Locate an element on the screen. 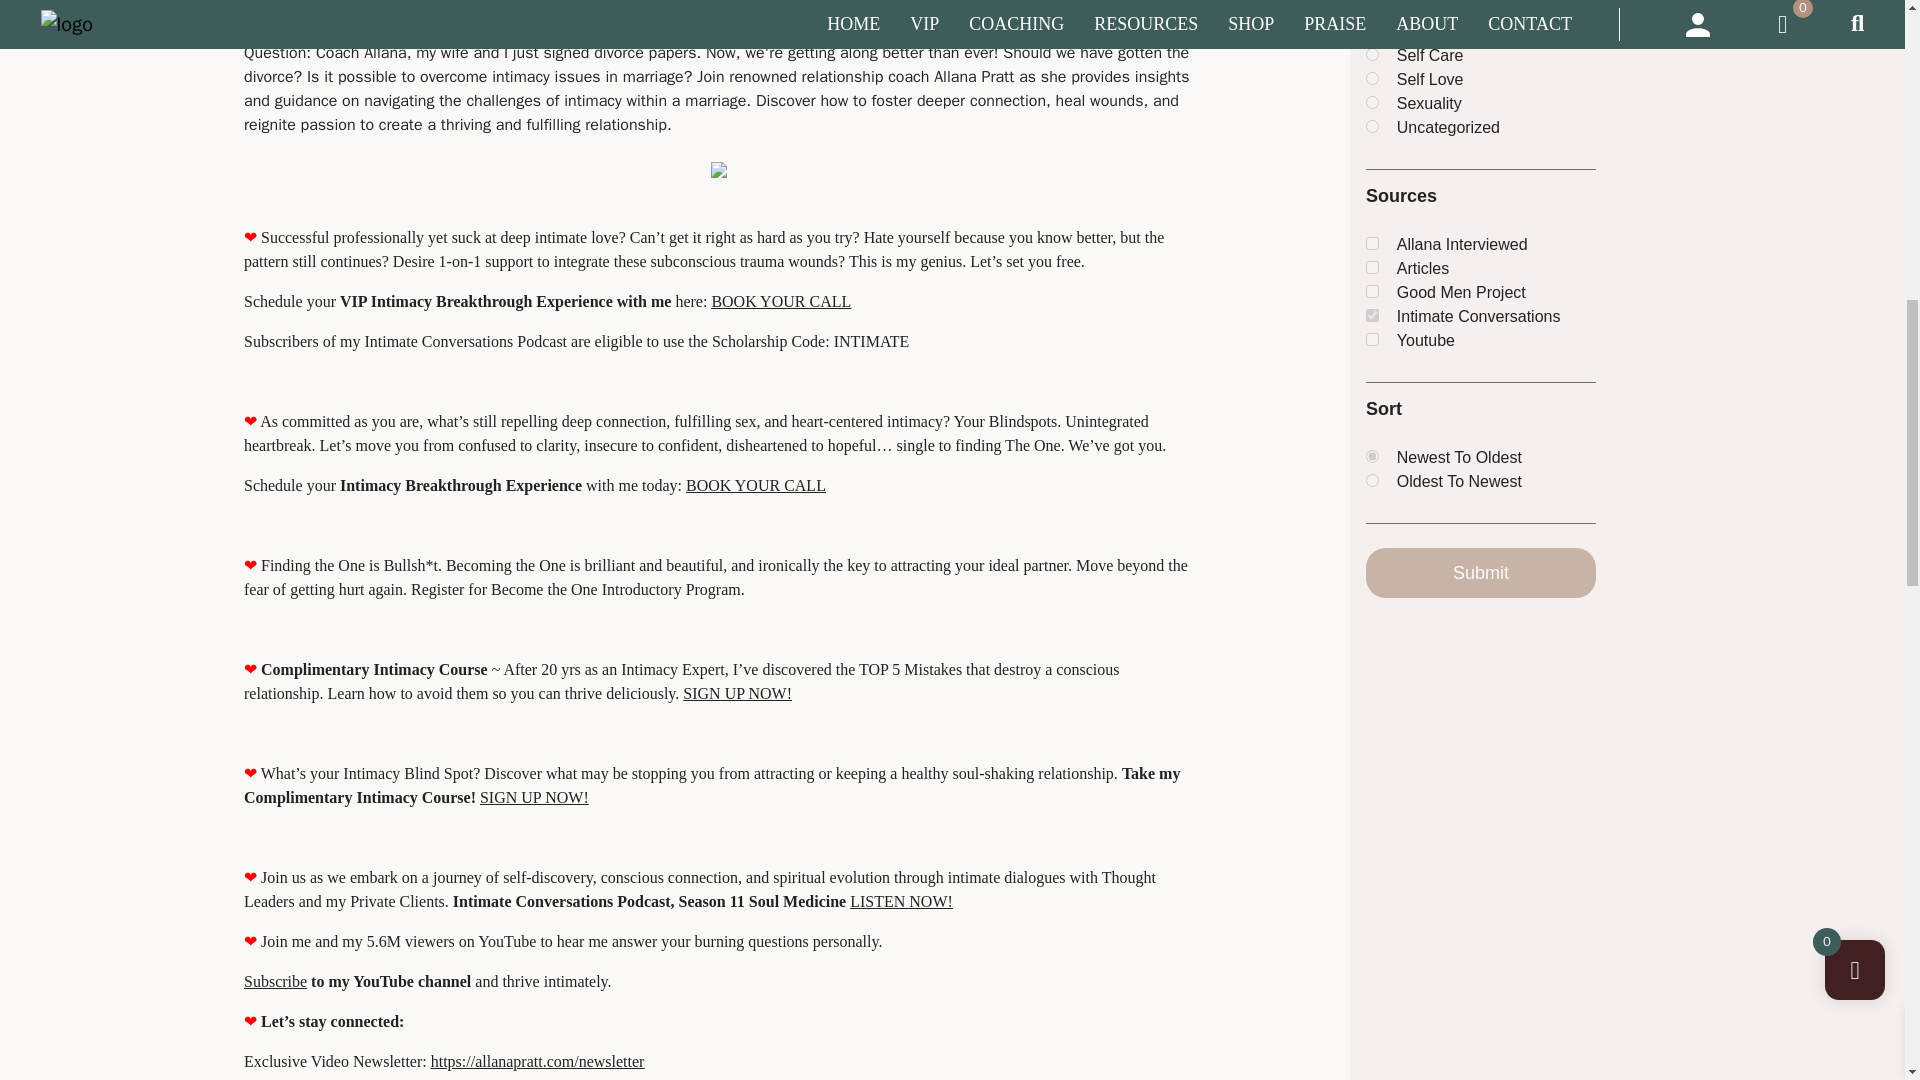 The height and width of the screenshot is (1080, 1920). SIGN UP NOW! is located at coordinates (737, 693).